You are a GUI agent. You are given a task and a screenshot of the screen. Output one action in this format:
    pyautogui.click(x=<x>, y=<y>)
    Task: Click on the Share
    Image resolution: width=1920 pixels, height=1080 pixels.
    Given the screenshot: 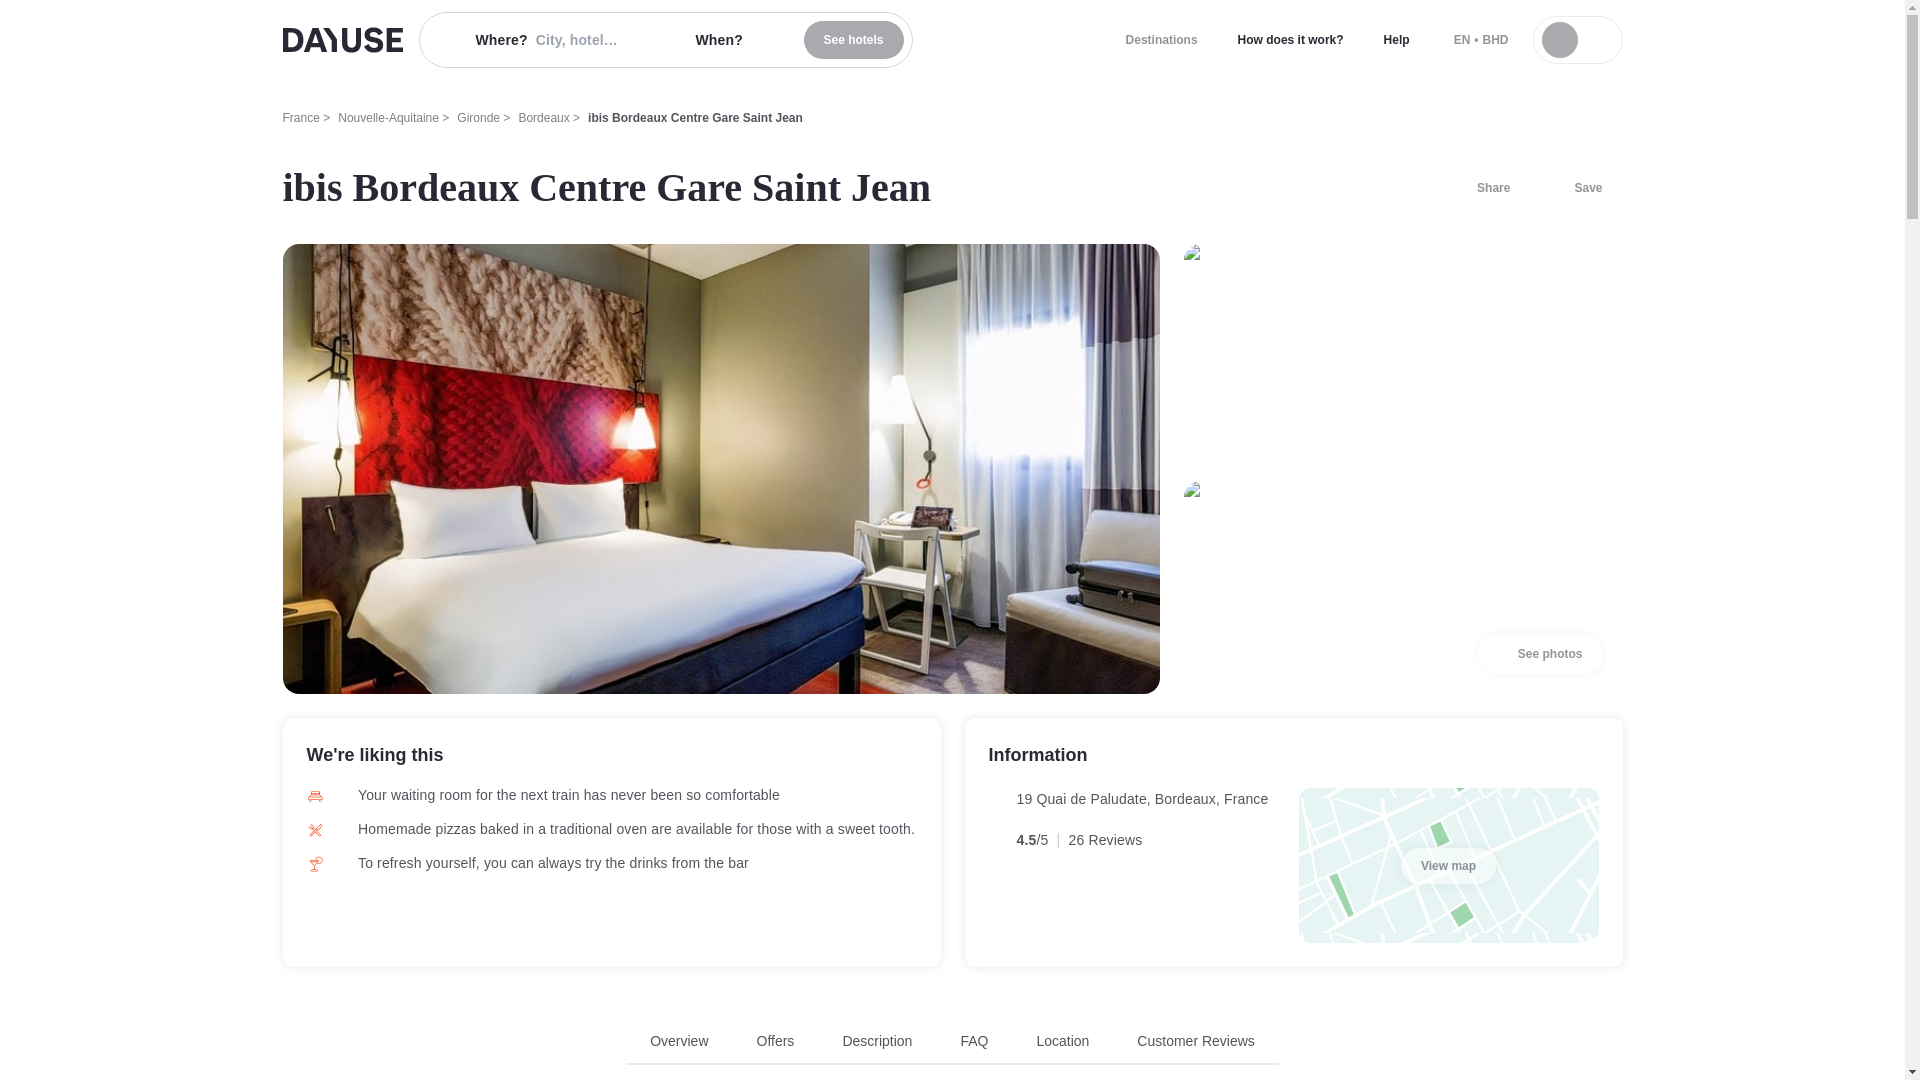 What is the action you would take?
    pyautogui.click(x=1481, y=188)
    